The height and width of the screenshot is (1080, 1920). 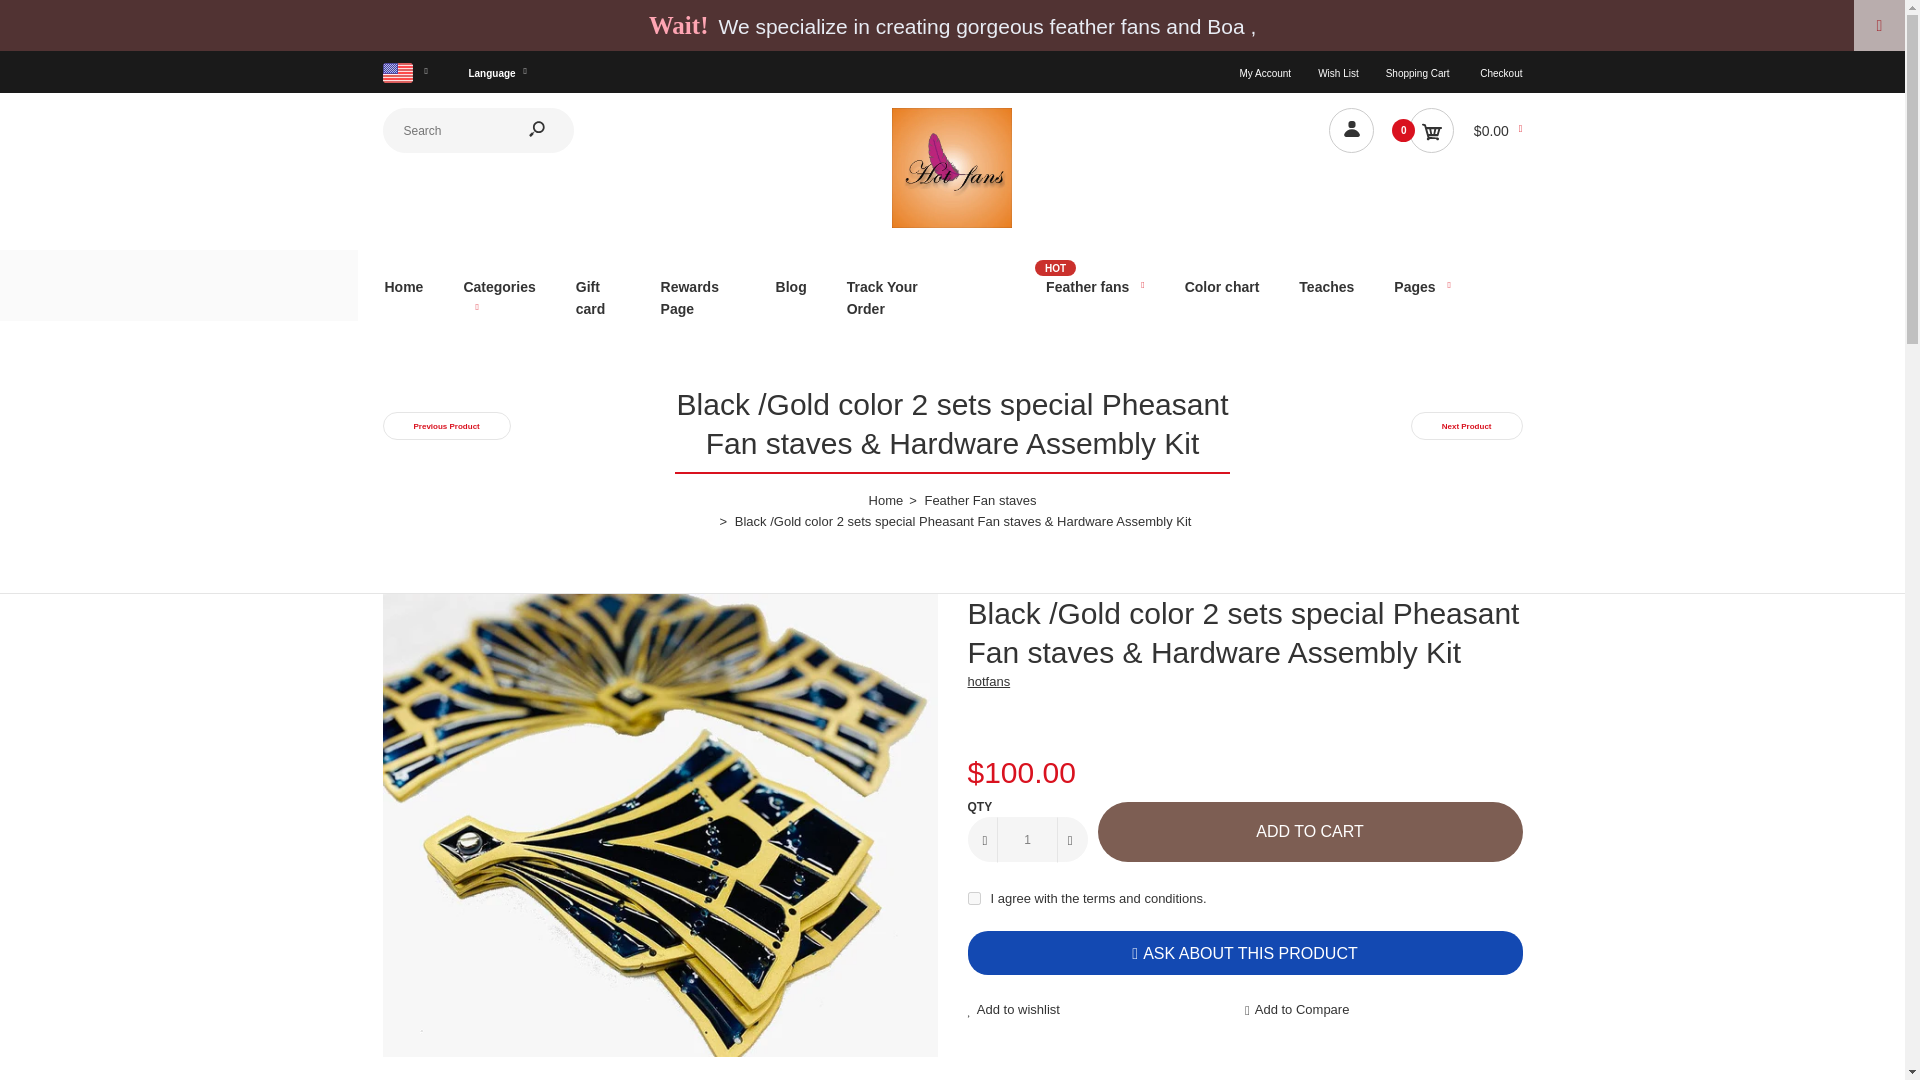 I want to click on Add to cart, so click(x=1310, y=832).